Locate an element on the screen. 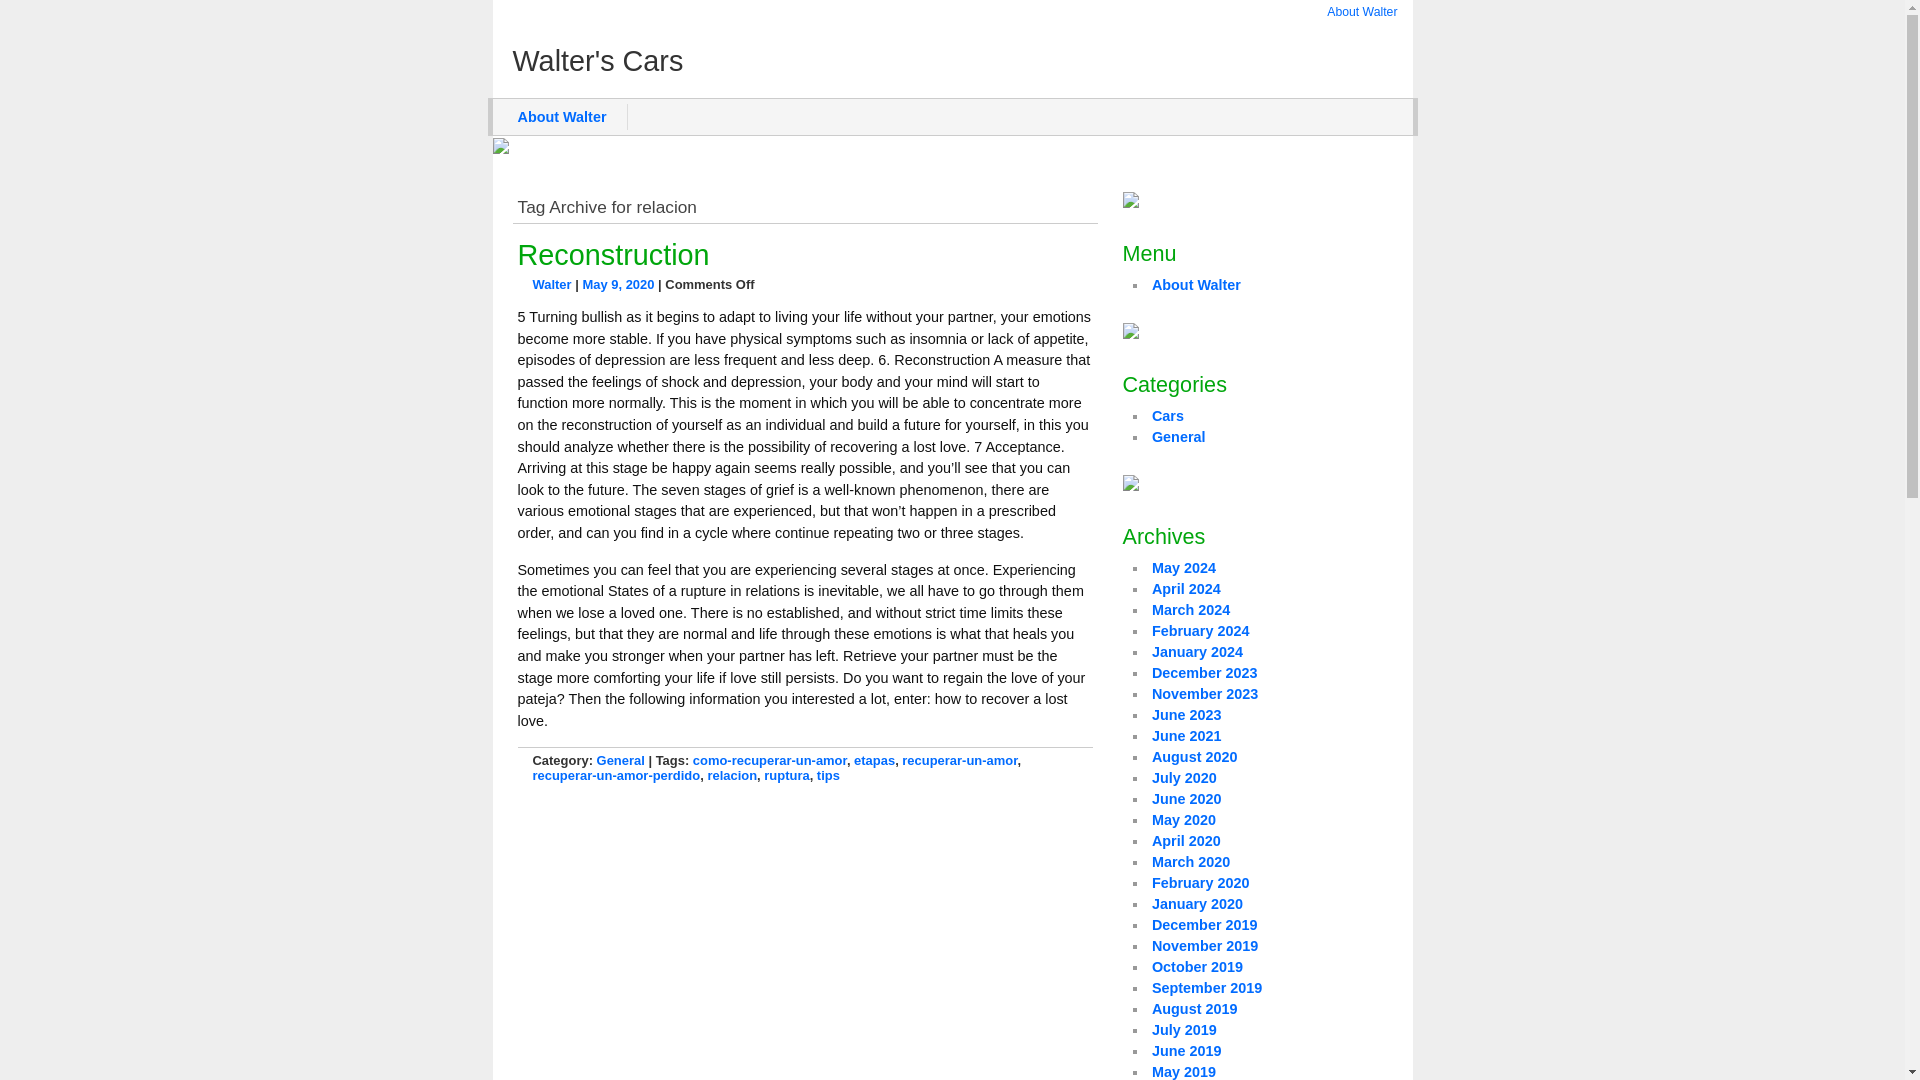 This screenshot has height=1080, width=1920. General is located at coordinates (621, 760).